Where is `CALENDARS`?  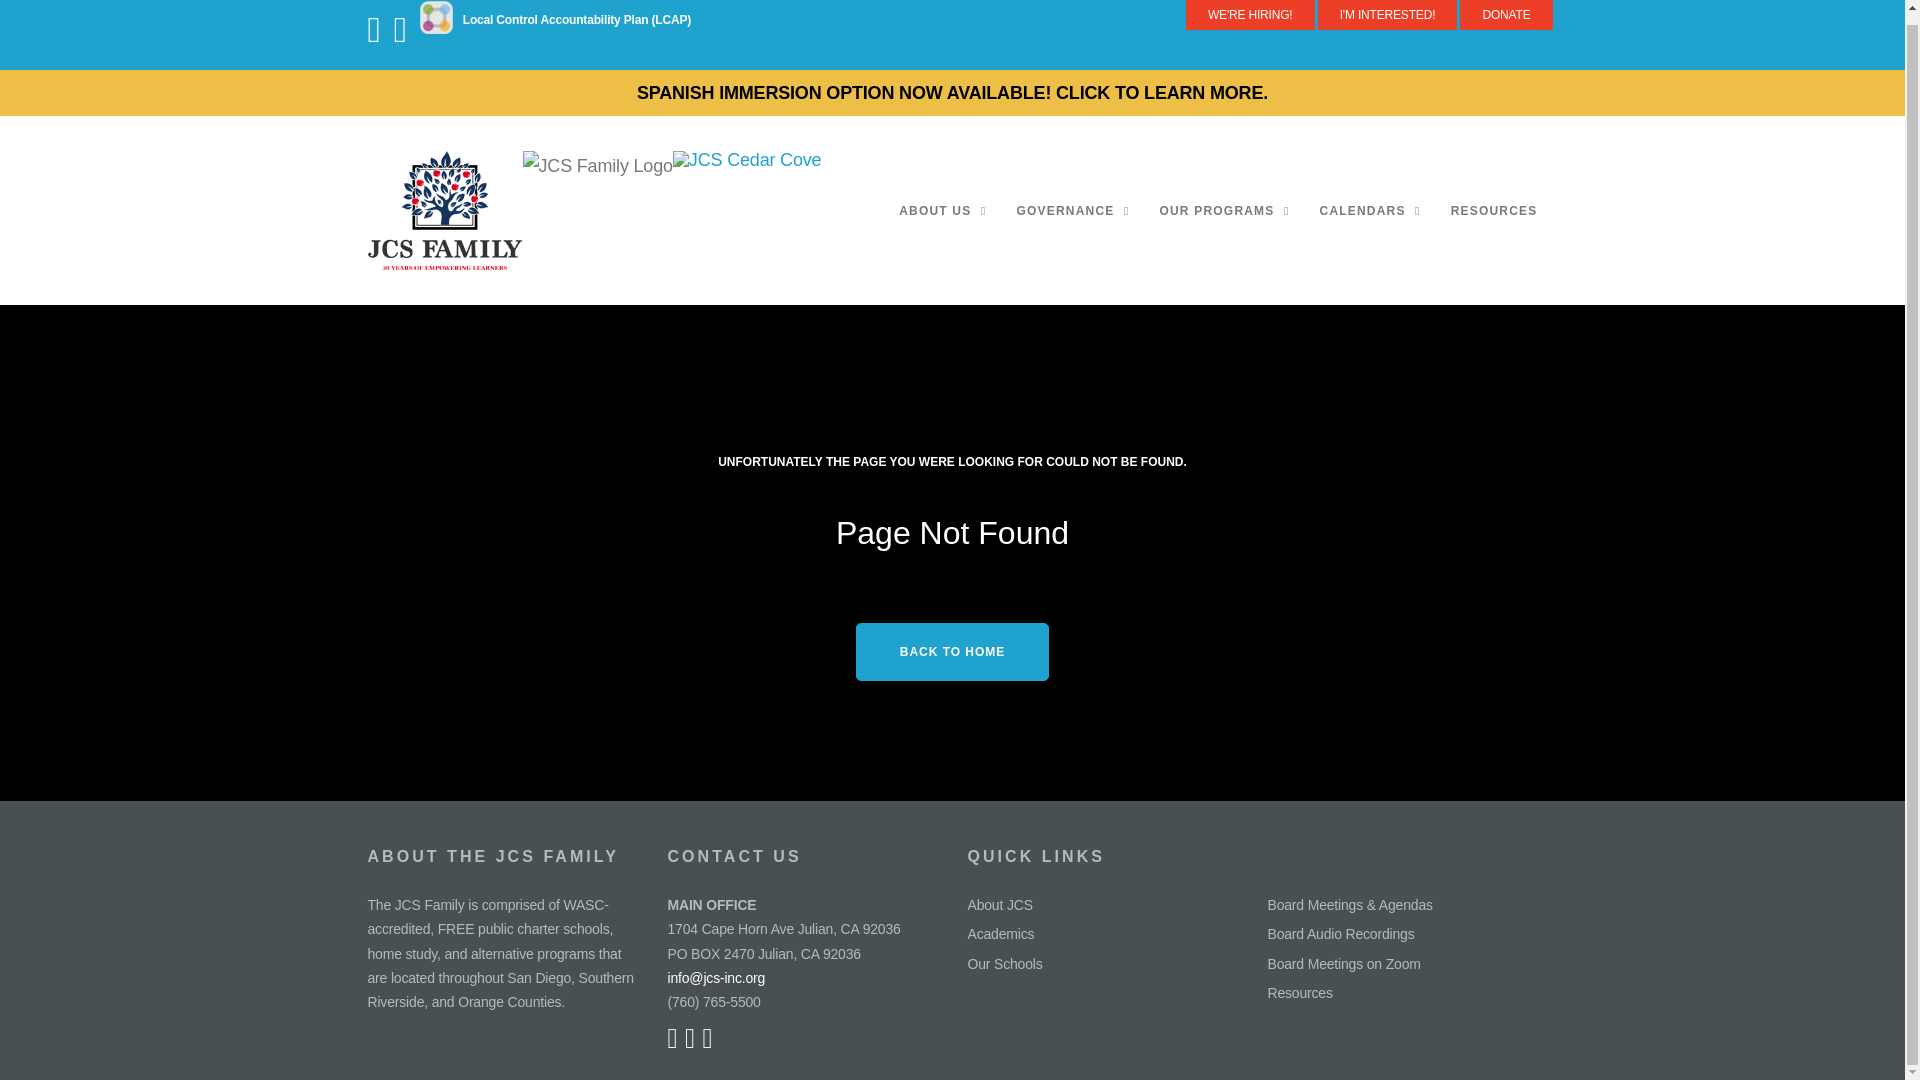
CALENDARS is located at coordinates (1370, 211).